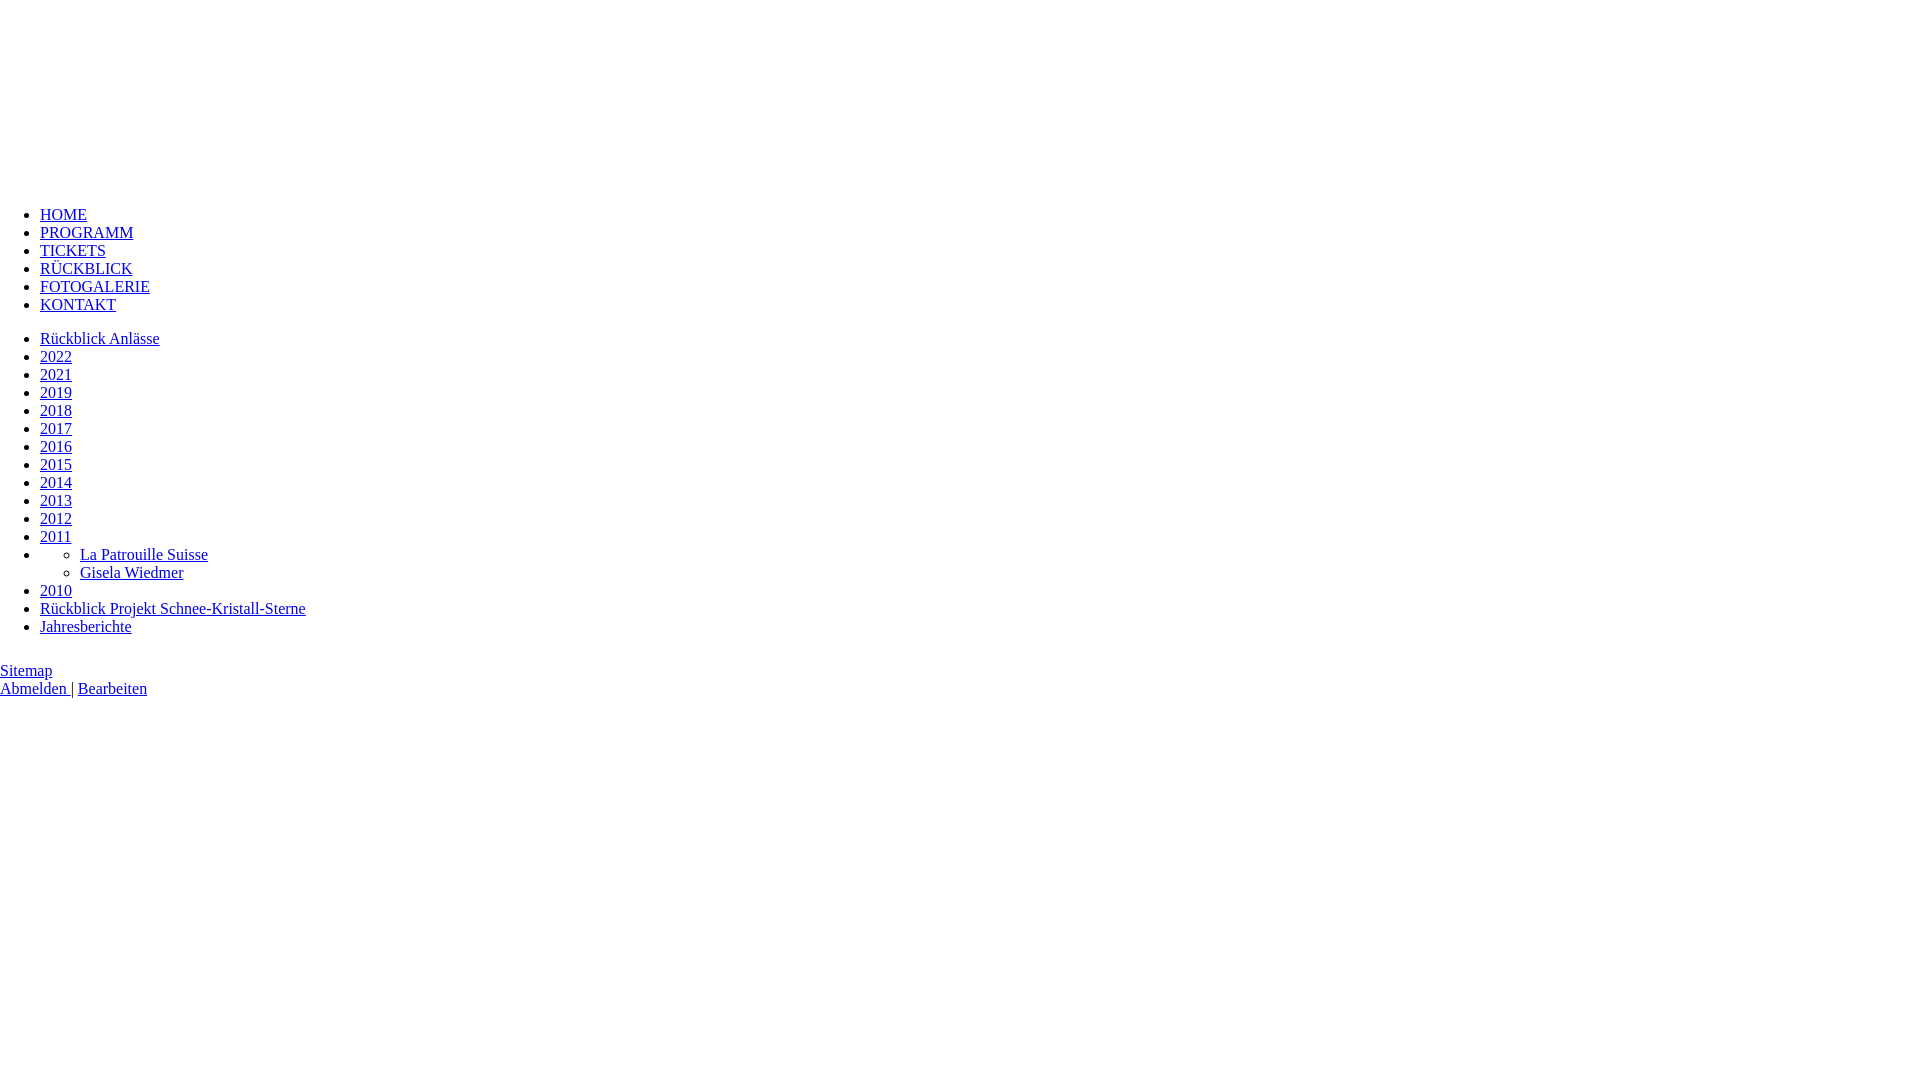 This screenshot has width=1920, height=1080. Describe the element at coordinates (56, 374) in the screenshot. I see `2021` at that location.